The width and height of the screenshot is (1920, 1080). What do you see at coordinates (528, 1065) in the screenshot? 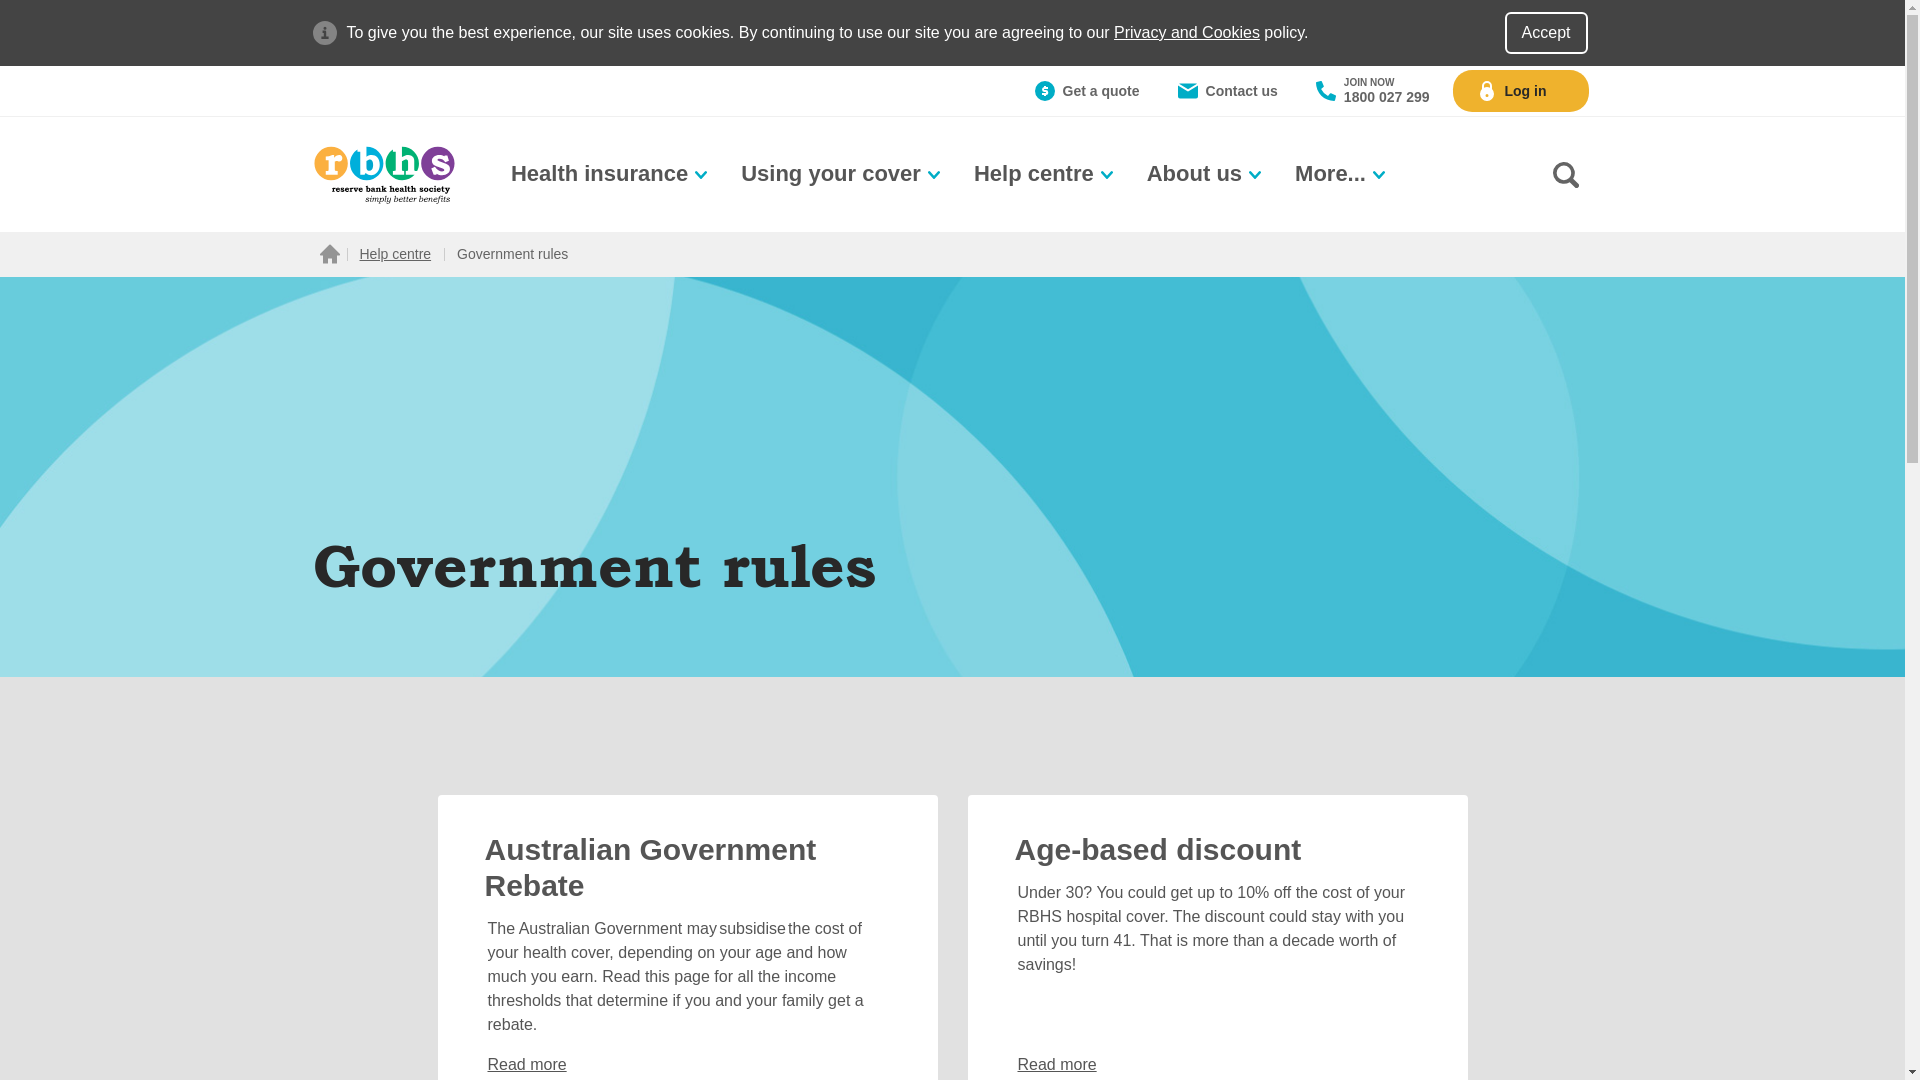
I see `Read more` at bounding box center [528, 1065].